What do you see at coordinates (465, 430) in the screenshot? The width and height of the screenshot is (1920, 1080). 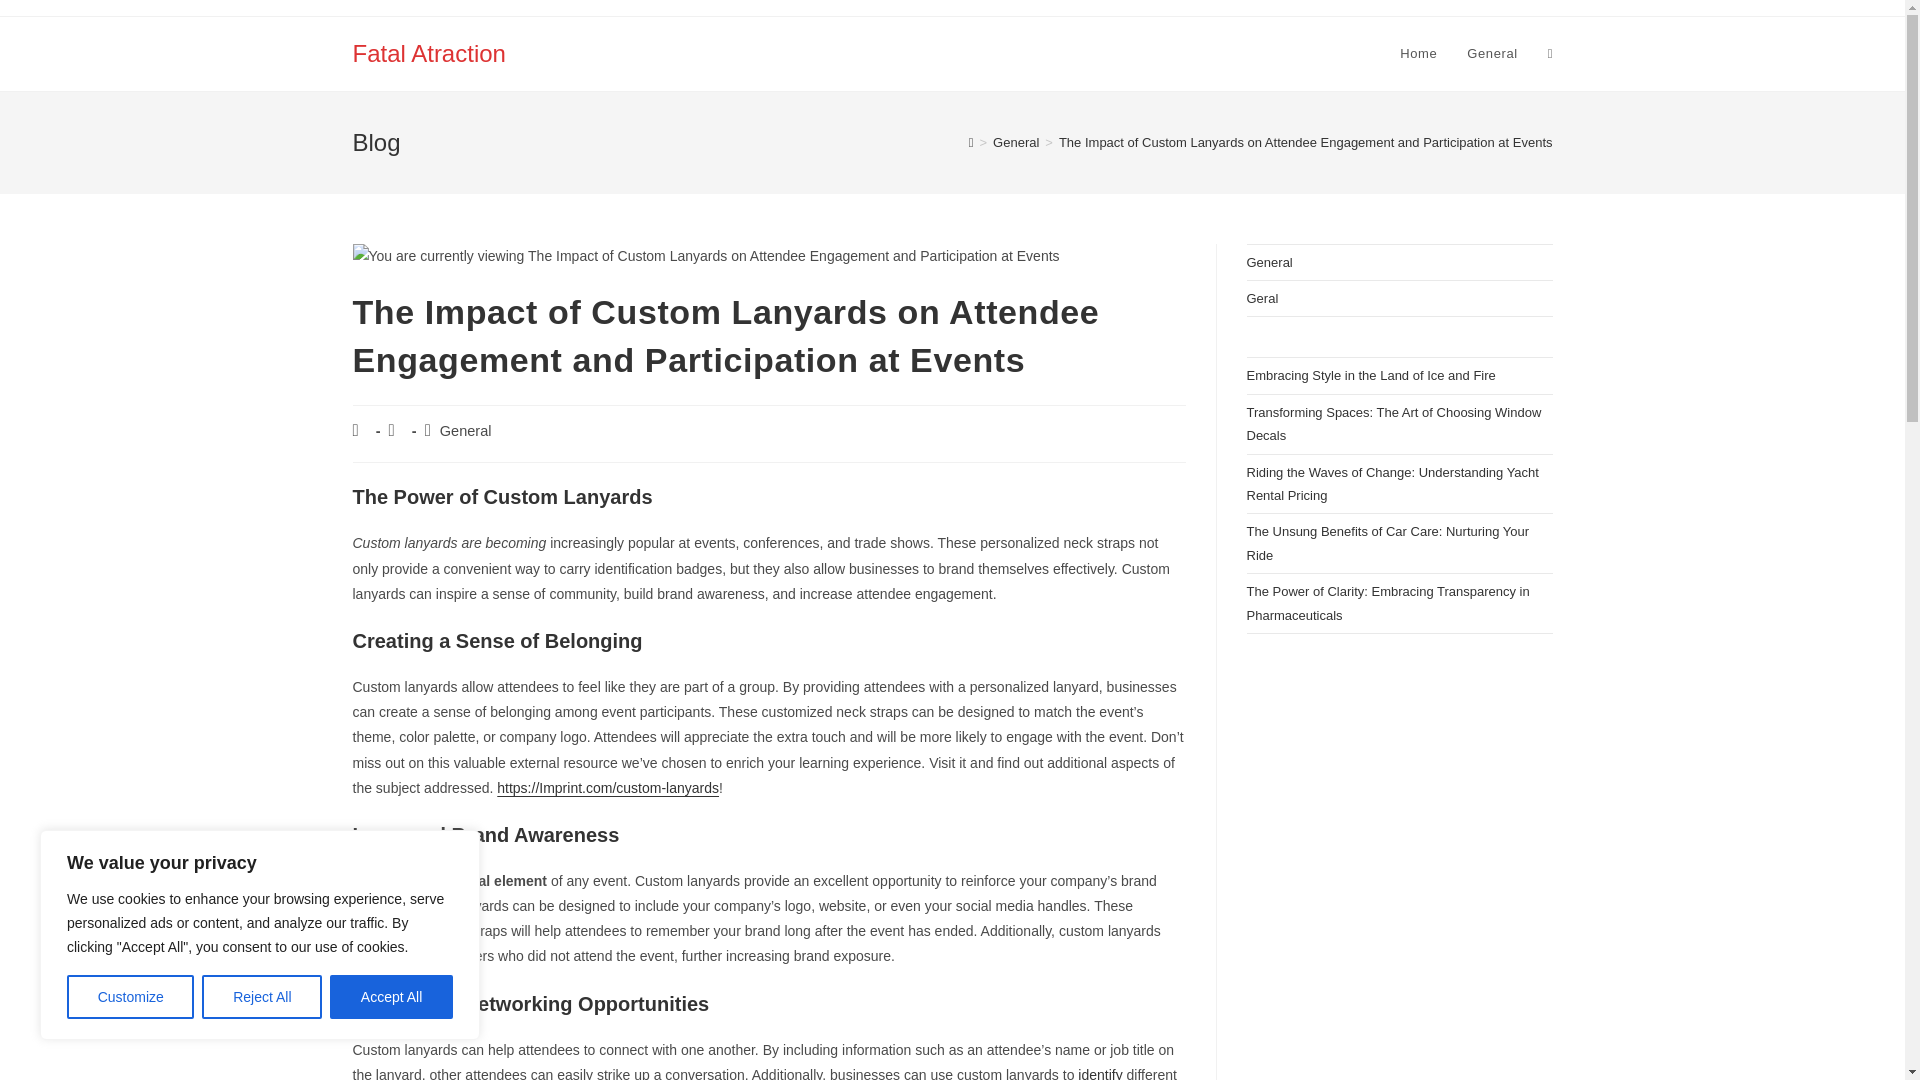 I see `General` at bounding box center [465, 430].